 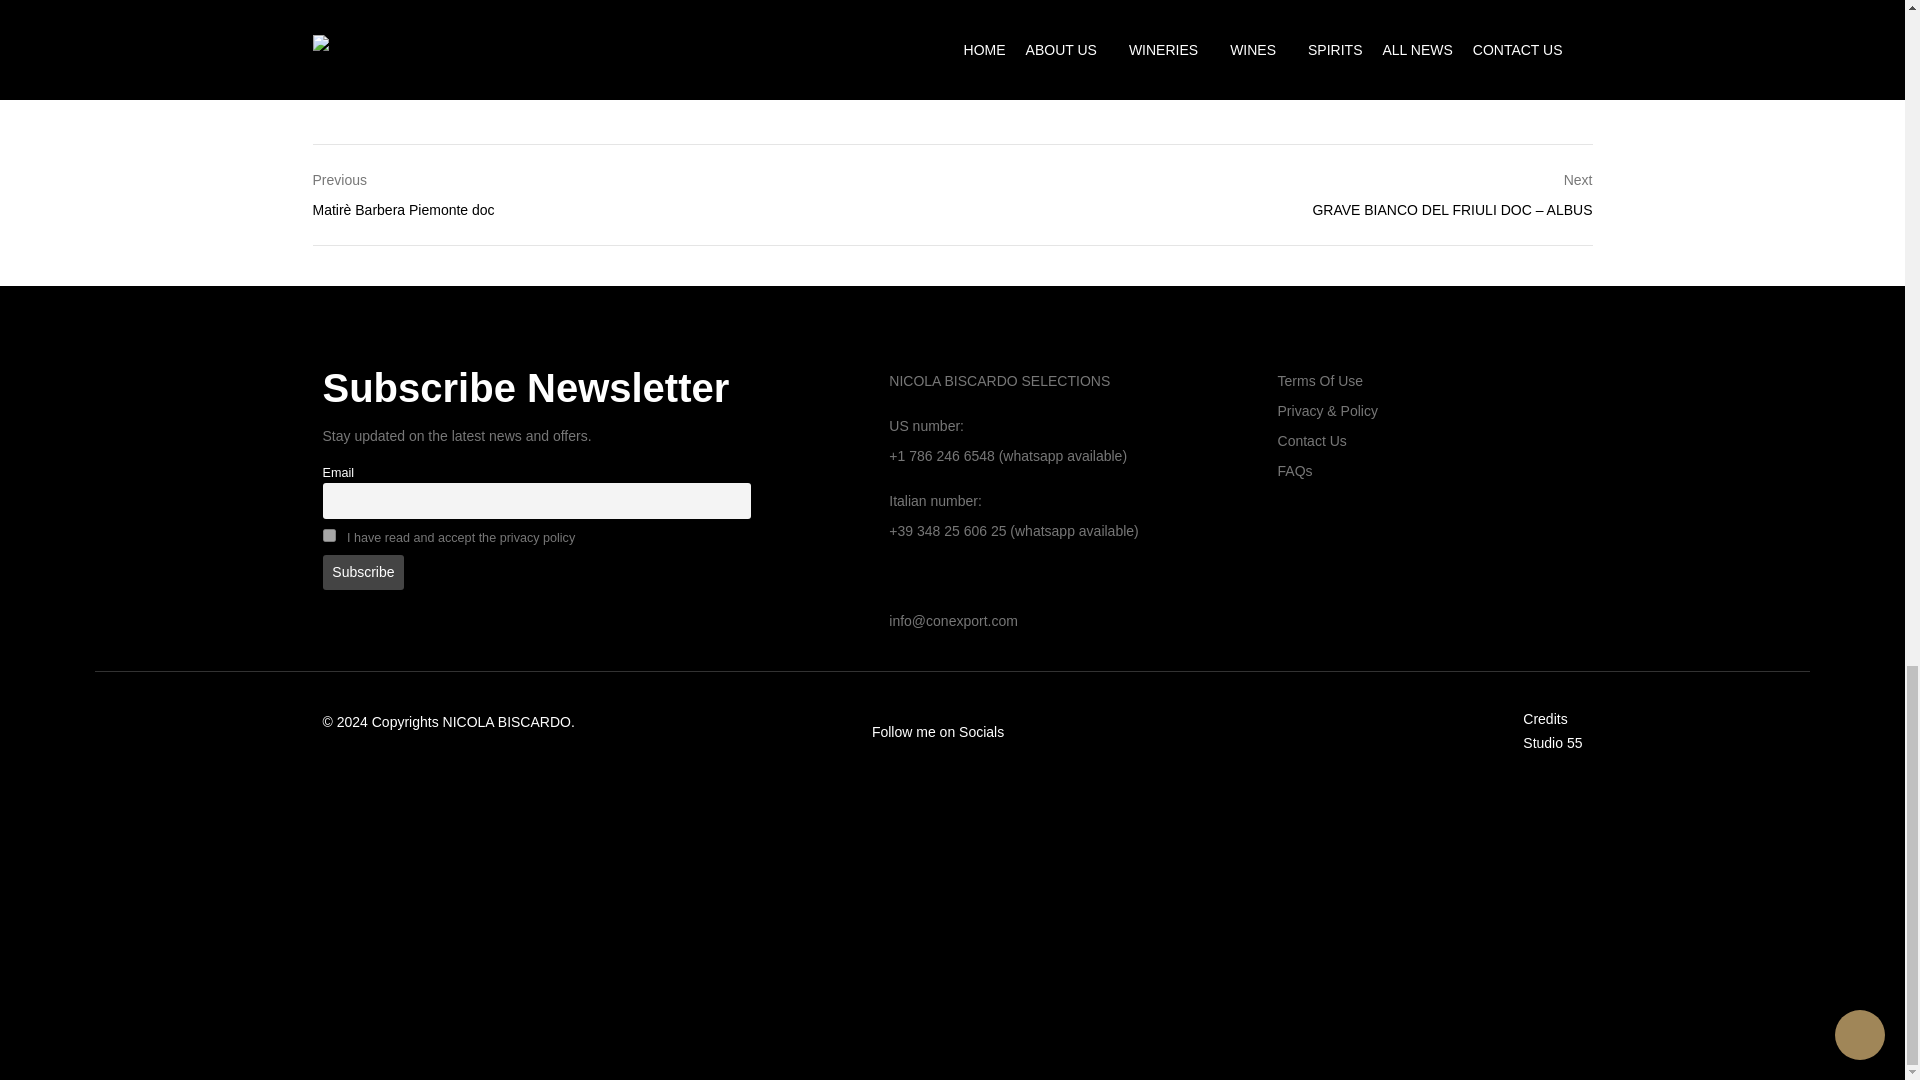 I want to click on Subscribe, so click(x=362, y=572).